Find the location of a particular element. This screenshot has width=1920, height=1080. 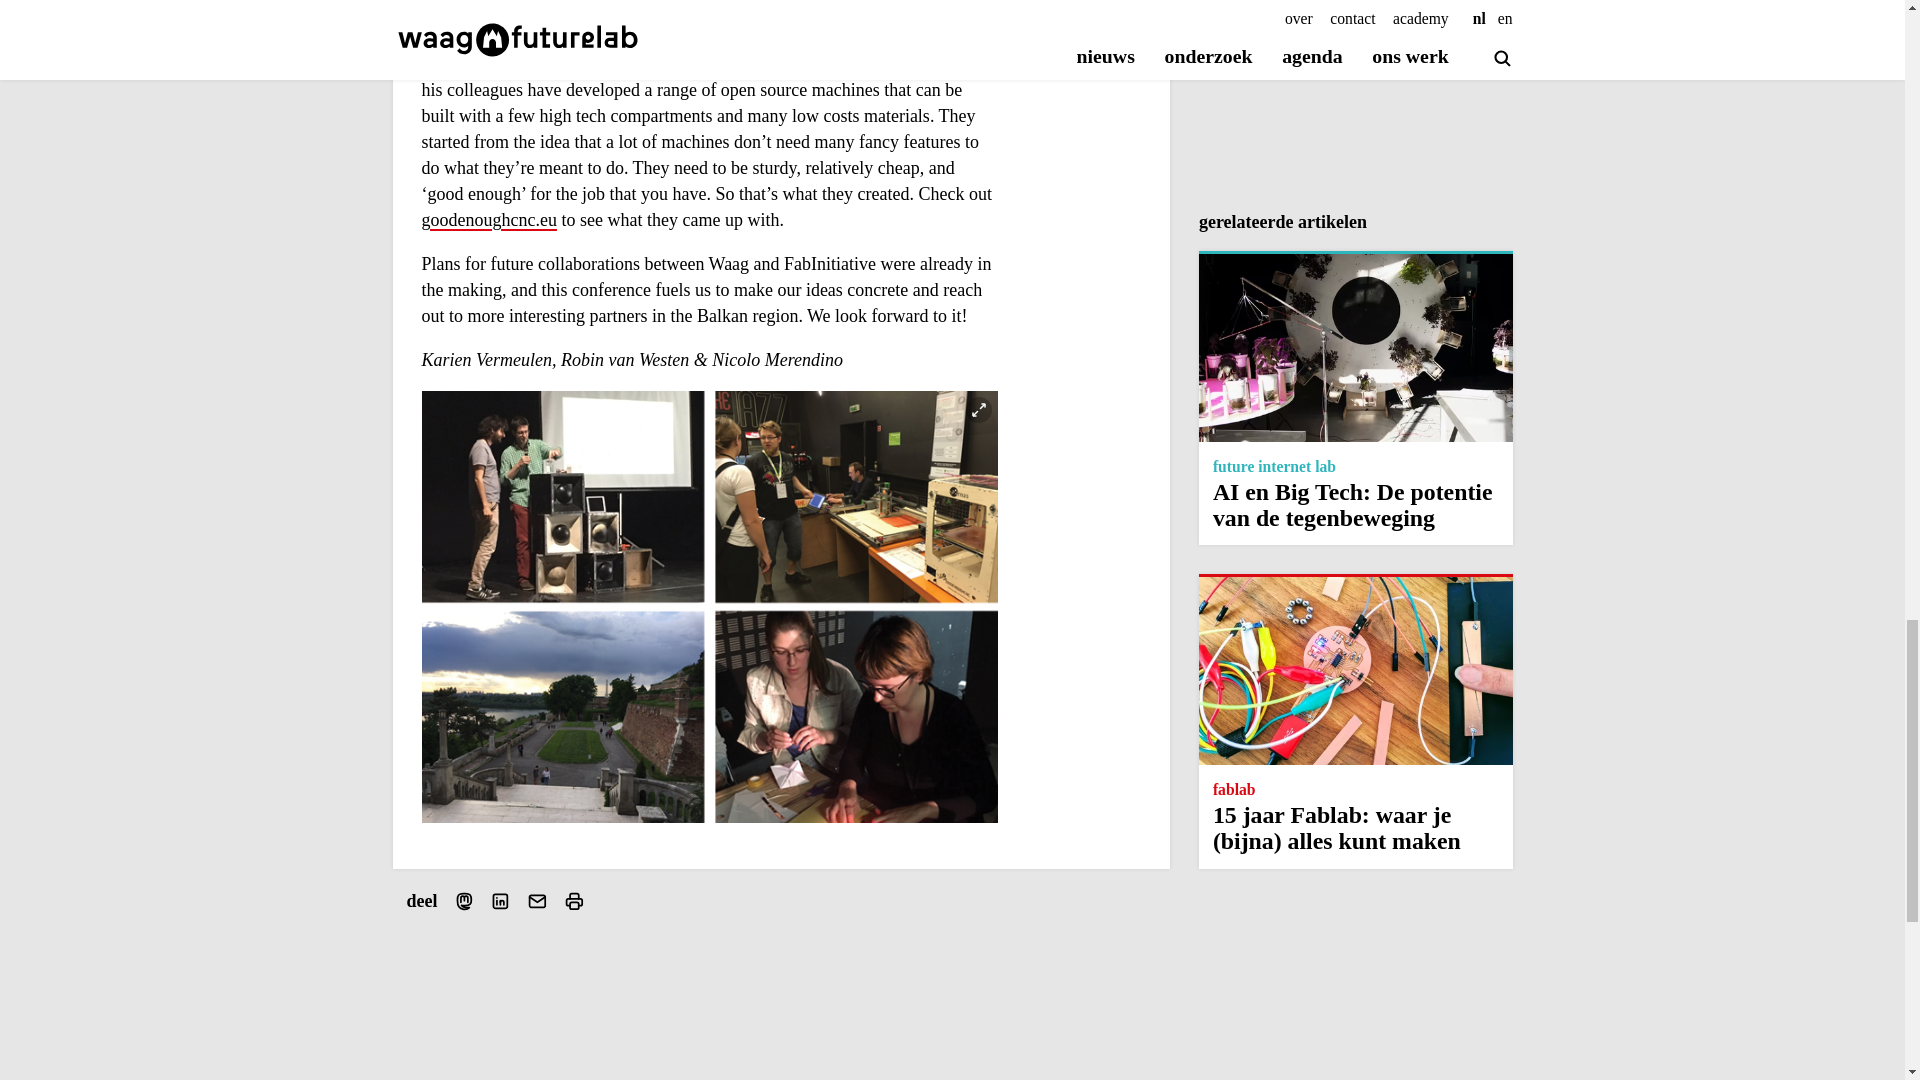

goodenoughcnc.eu is located at coordinates (707, 234).